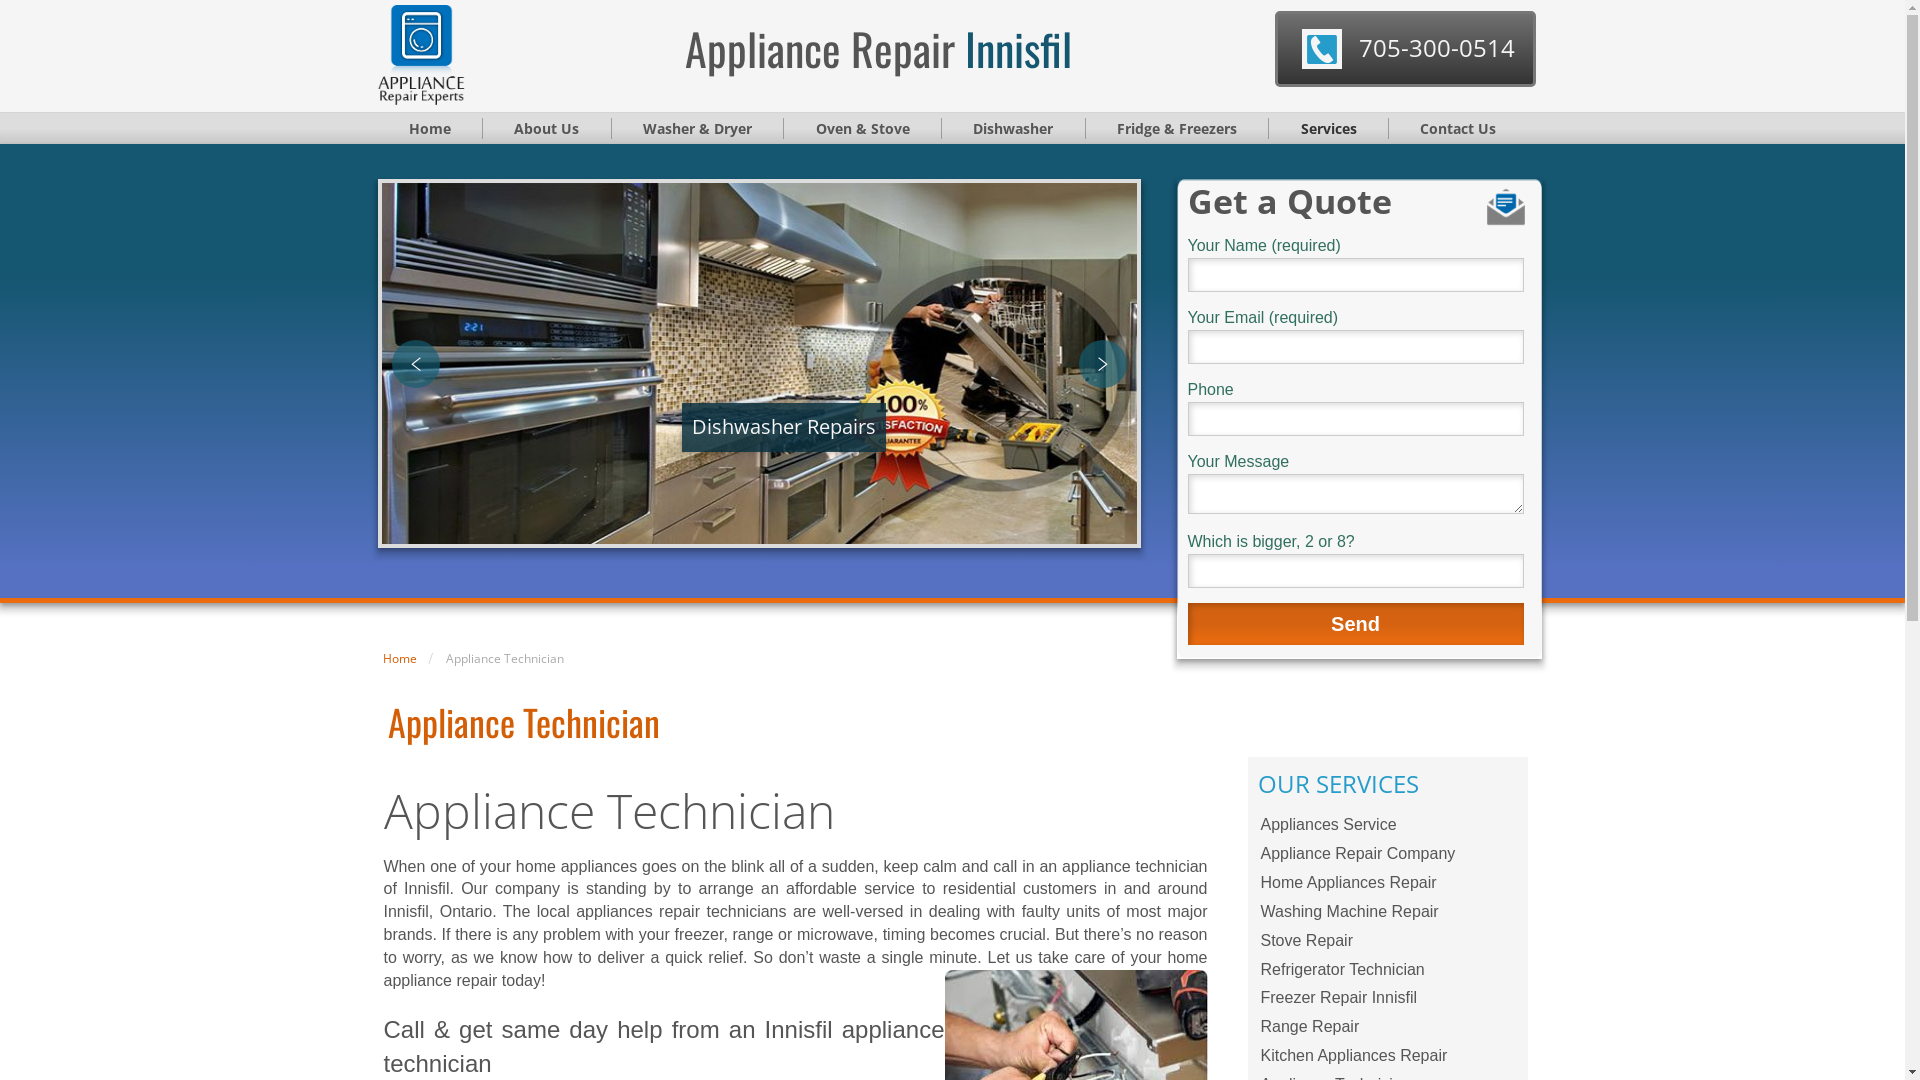 Image resolution: width=1920 pixels, height=1080 pixels. What do you see at coordinates (1388, 826) in the screenshot?
I see `Appliances Service` at bounding box center [1388, 826].